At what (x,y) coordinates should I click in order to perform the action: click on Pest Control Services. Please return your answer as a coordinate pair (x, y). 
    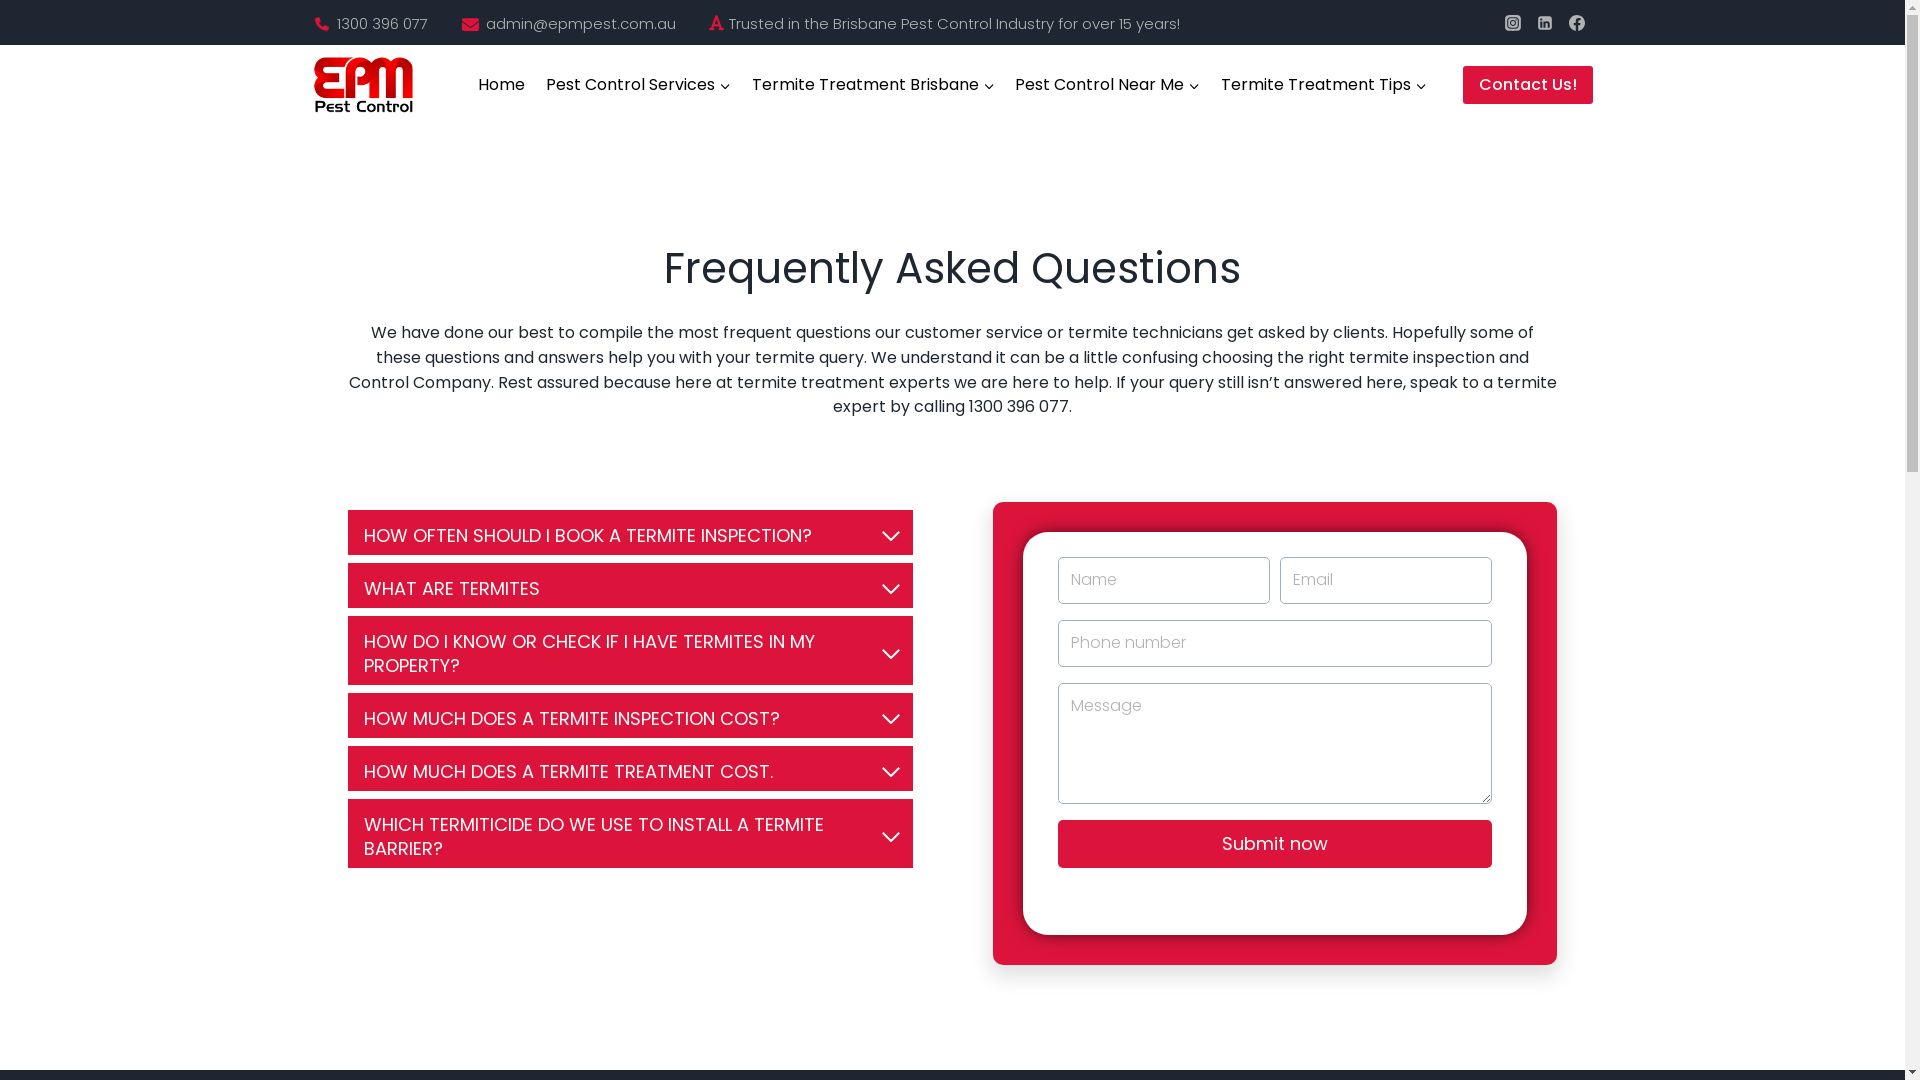
    Looking at the image, I should click on (638, 86).